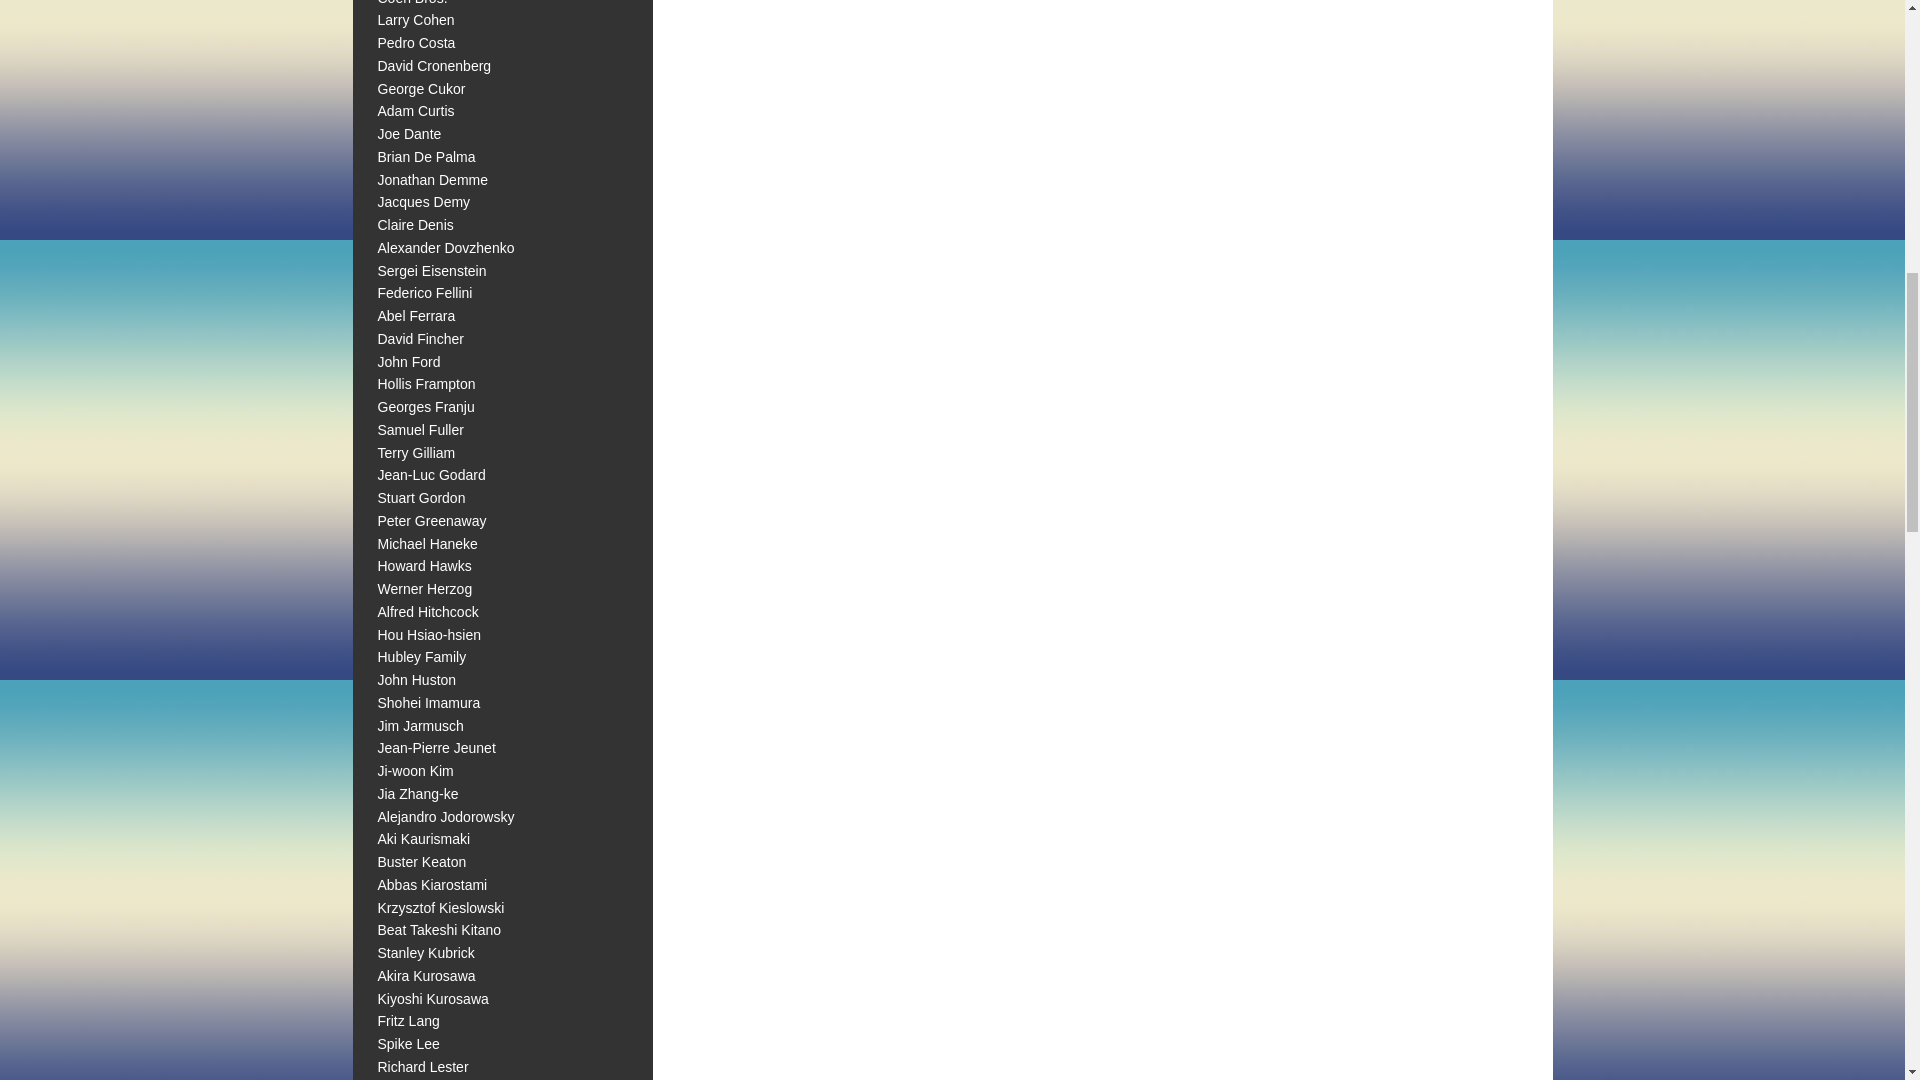 Image resolution: width=1920 pixels, height=1080 pixels. I want to click on Alexander Dovzhenko, so click(446, 247).